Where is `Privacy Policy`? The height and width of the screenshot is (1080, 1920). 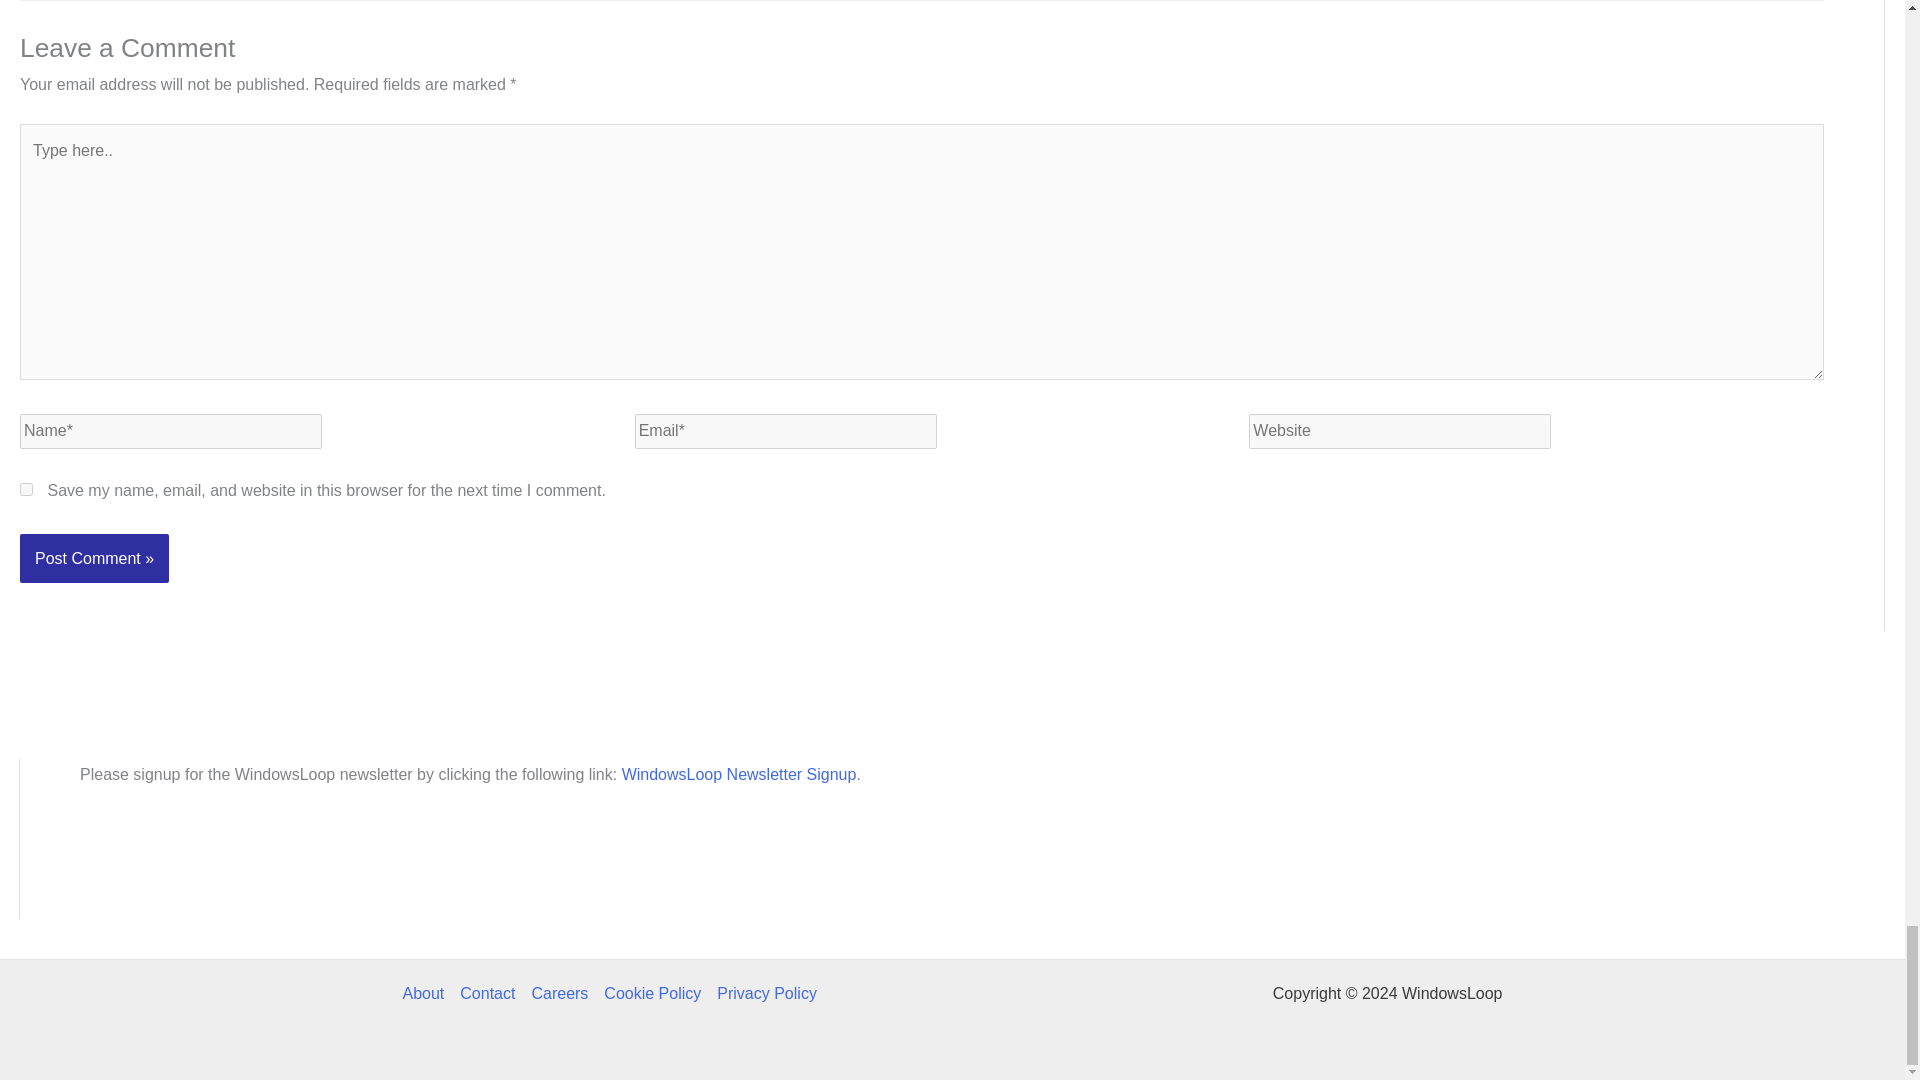 Privacy Policy is located at coordinates (762, 994).